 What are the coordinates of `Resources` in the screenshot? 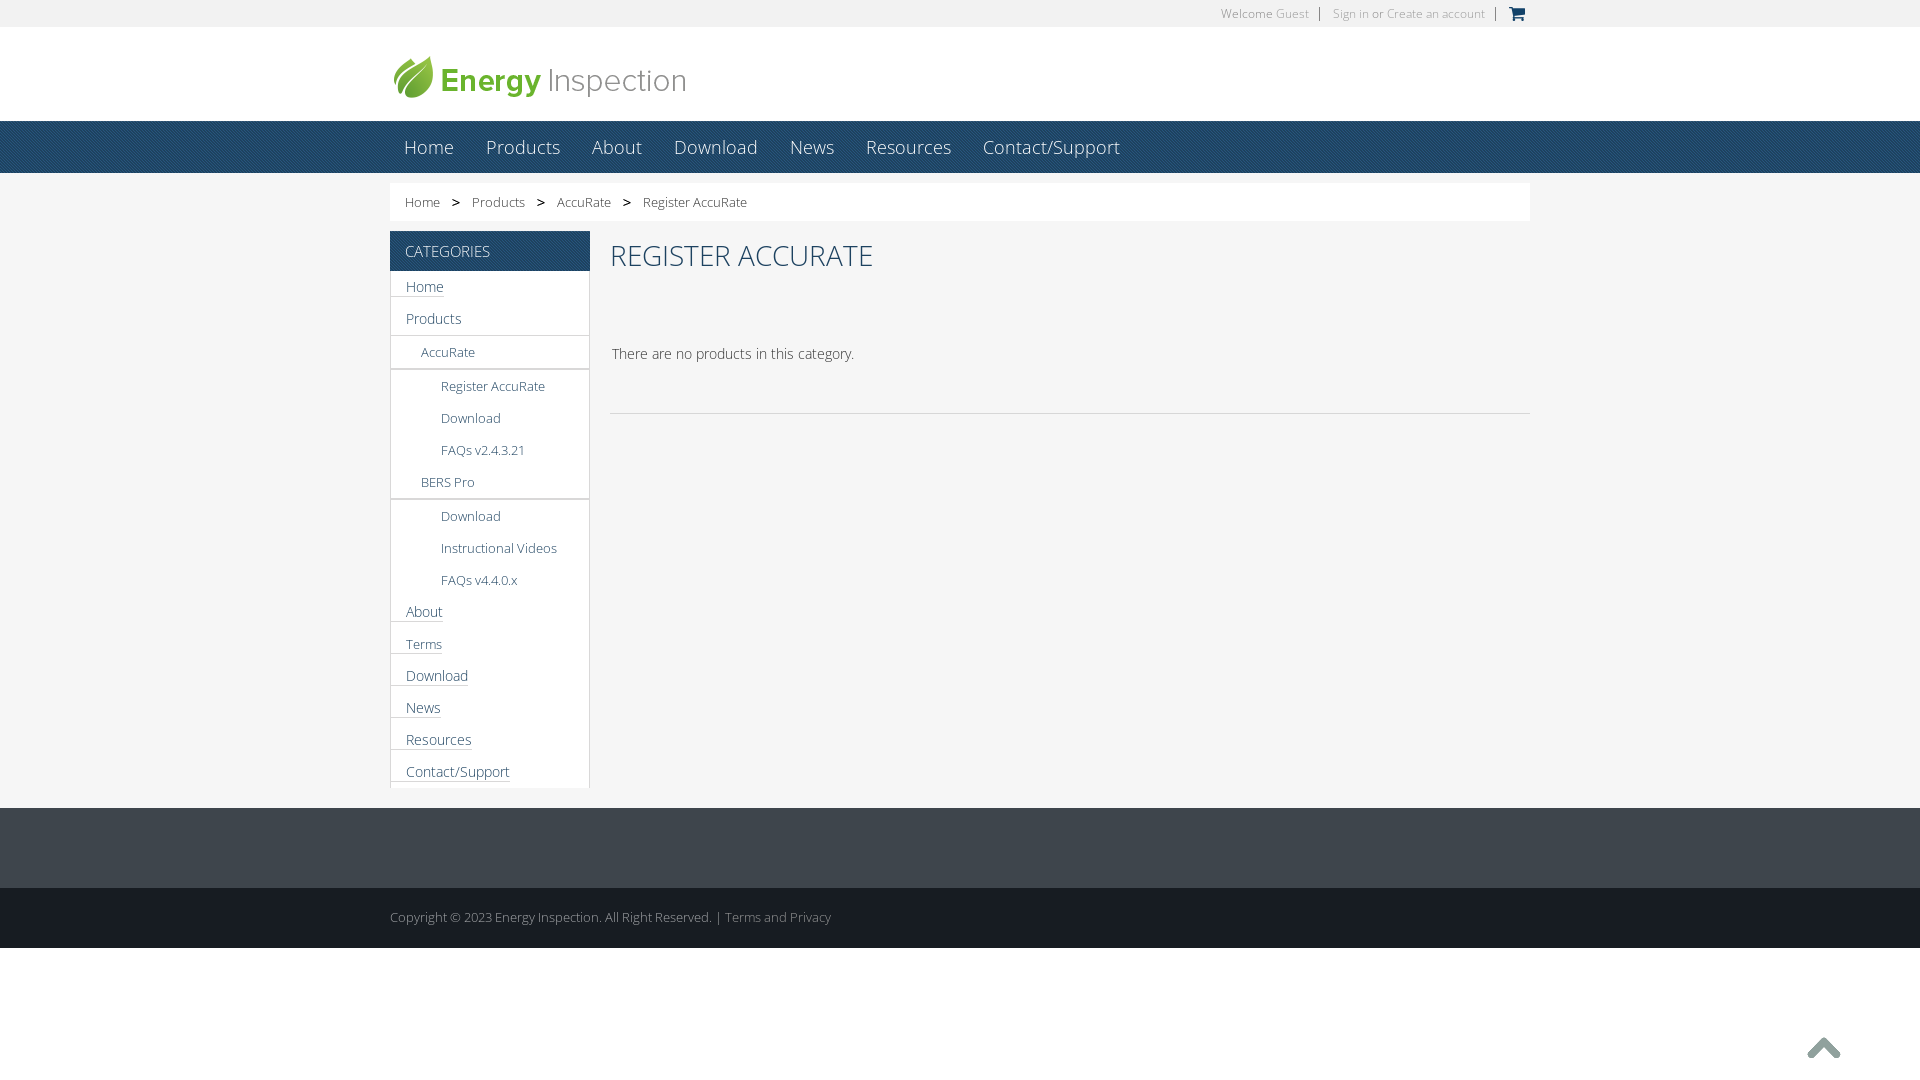 It's located at (908, 147).